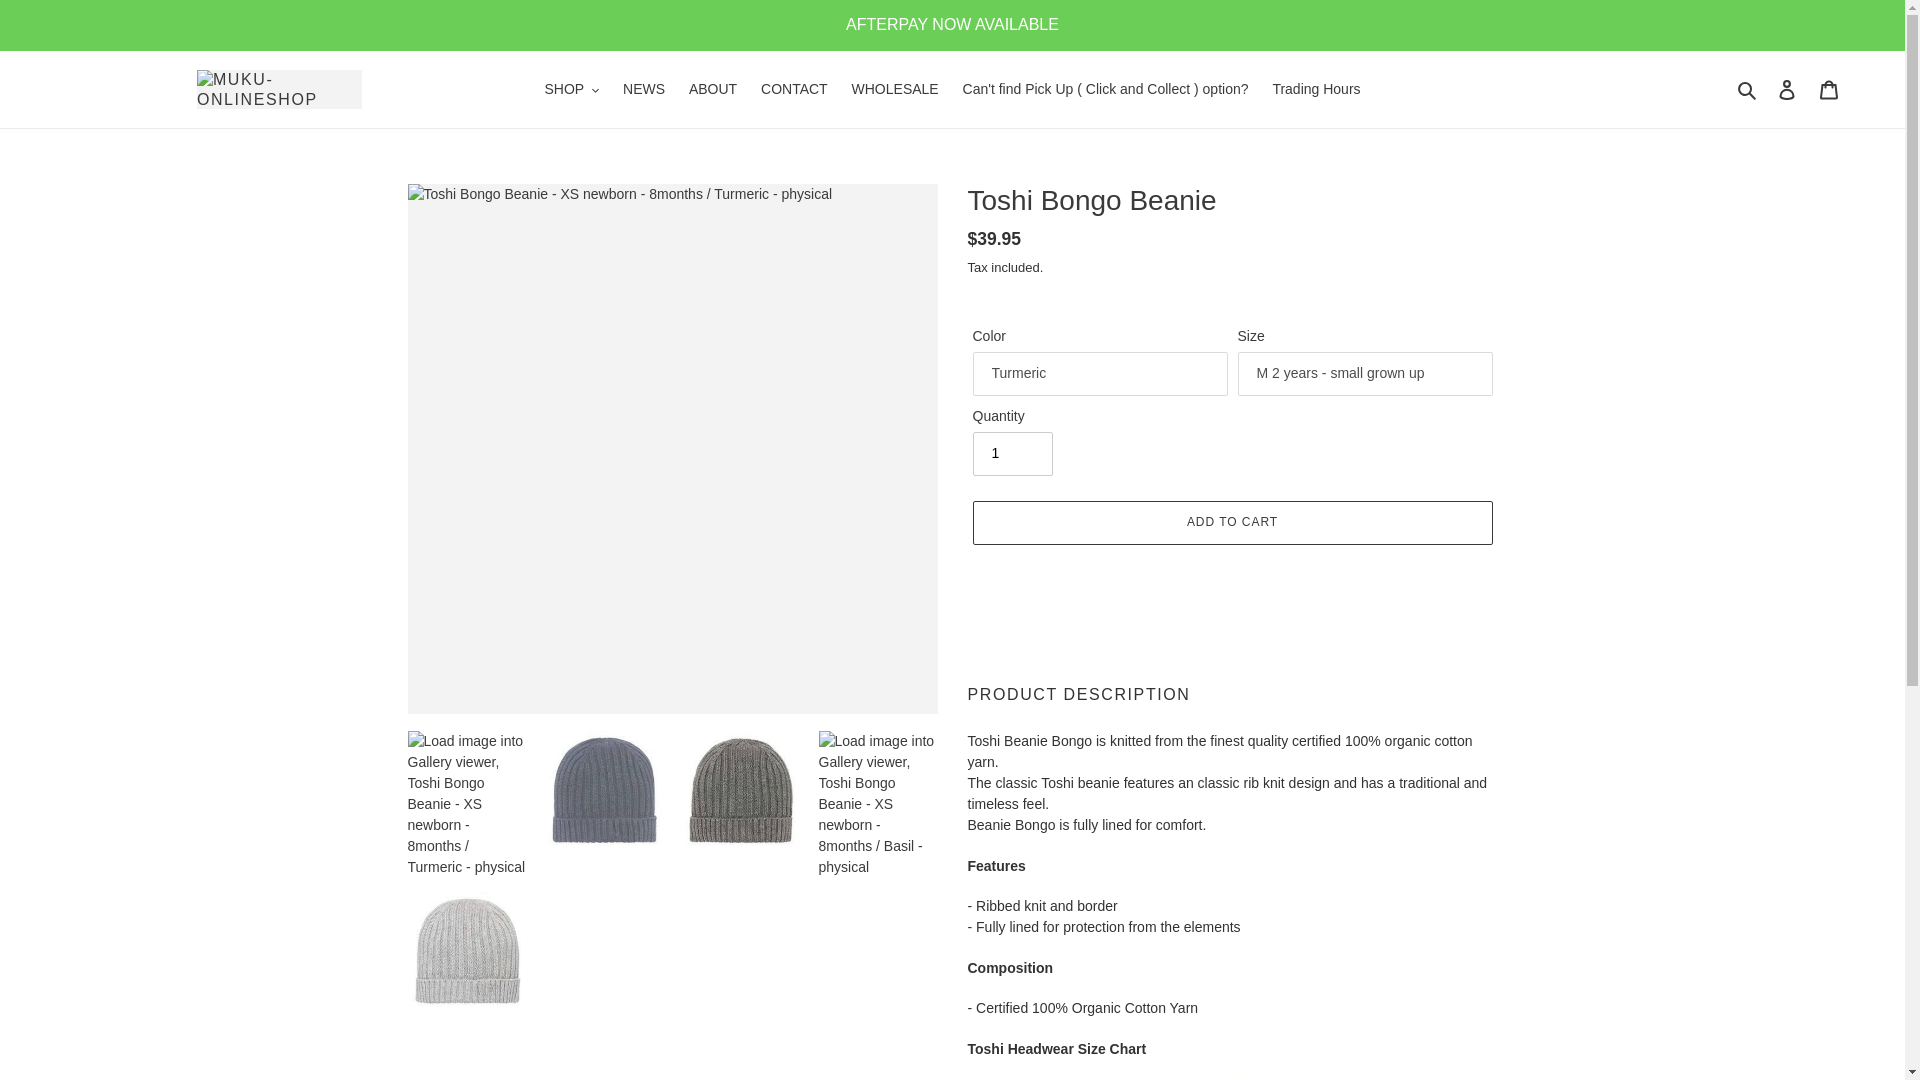 The width and height of the screenshot is (1920, 1080). I want to click on WHOLESALE, so click(895, 88).